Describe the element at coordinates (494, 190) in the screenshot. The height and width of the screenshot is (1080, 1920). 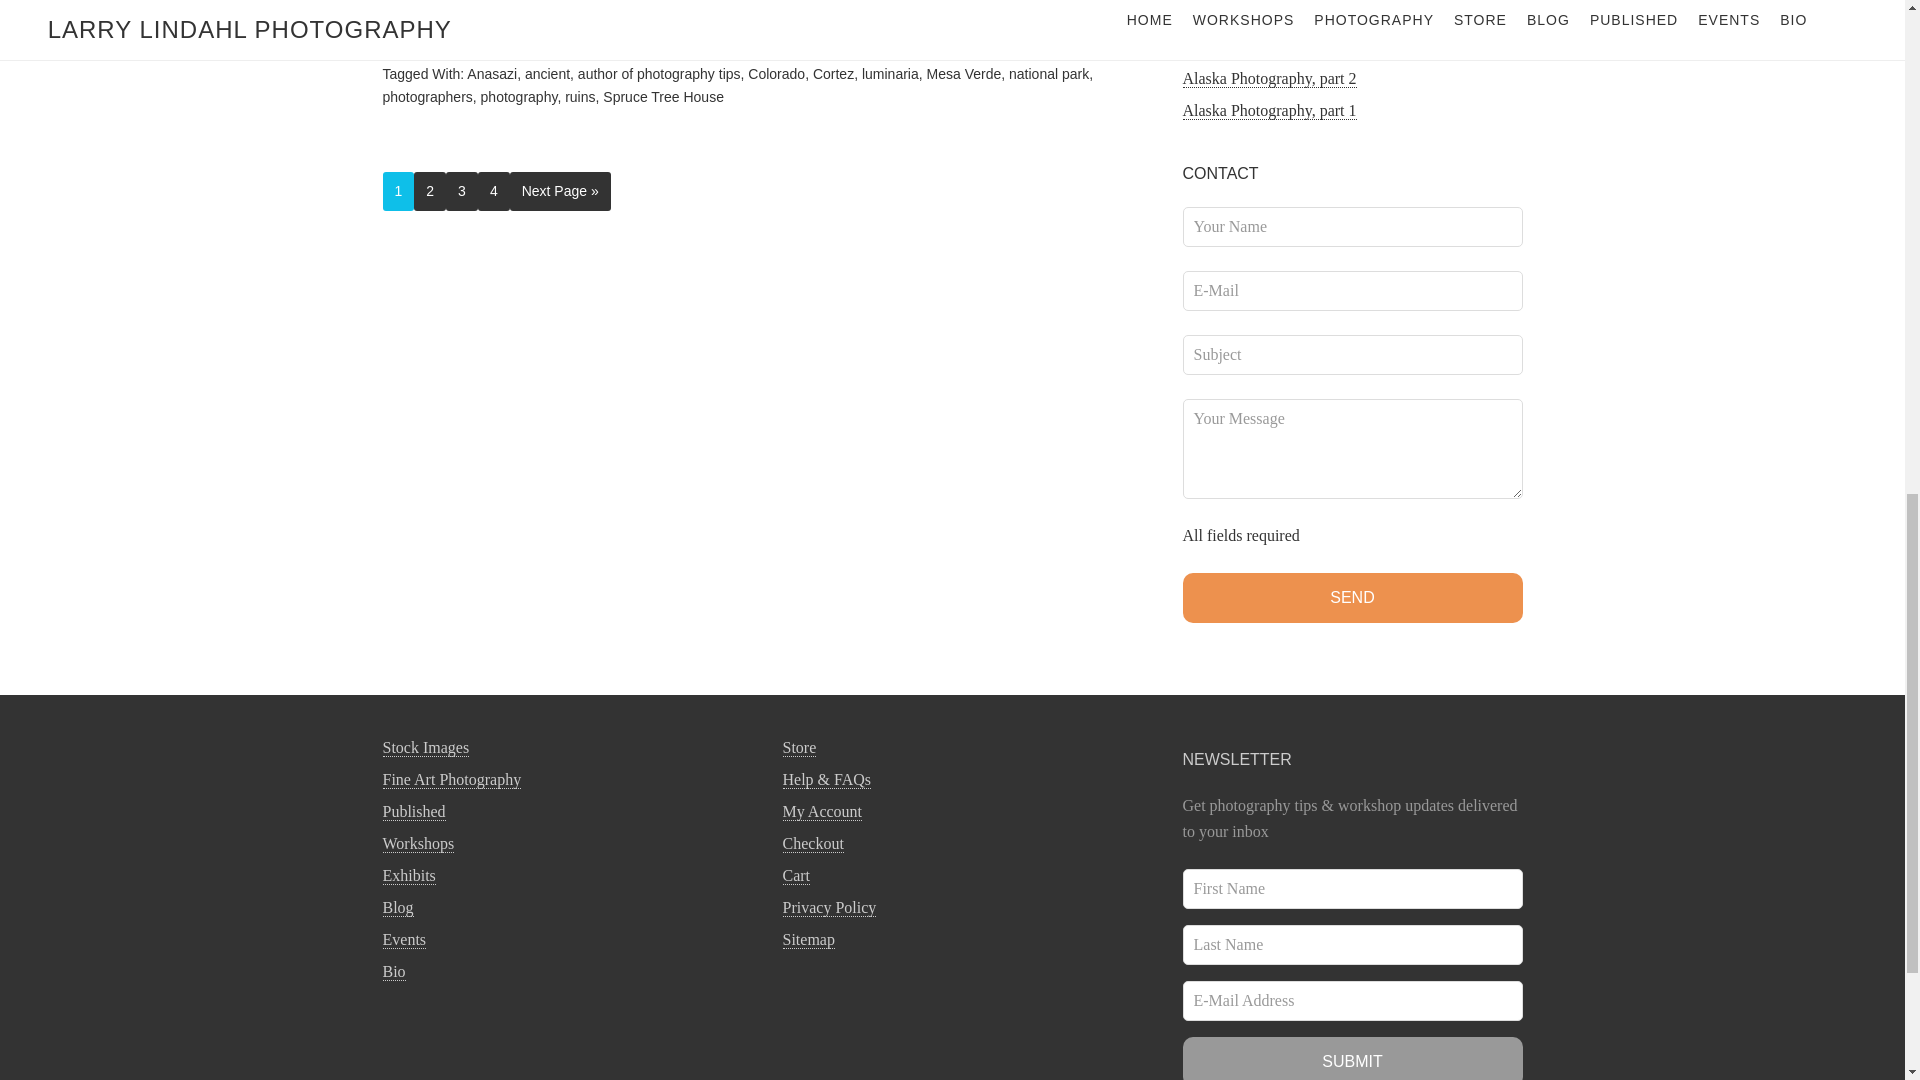
I see `4` at that location.